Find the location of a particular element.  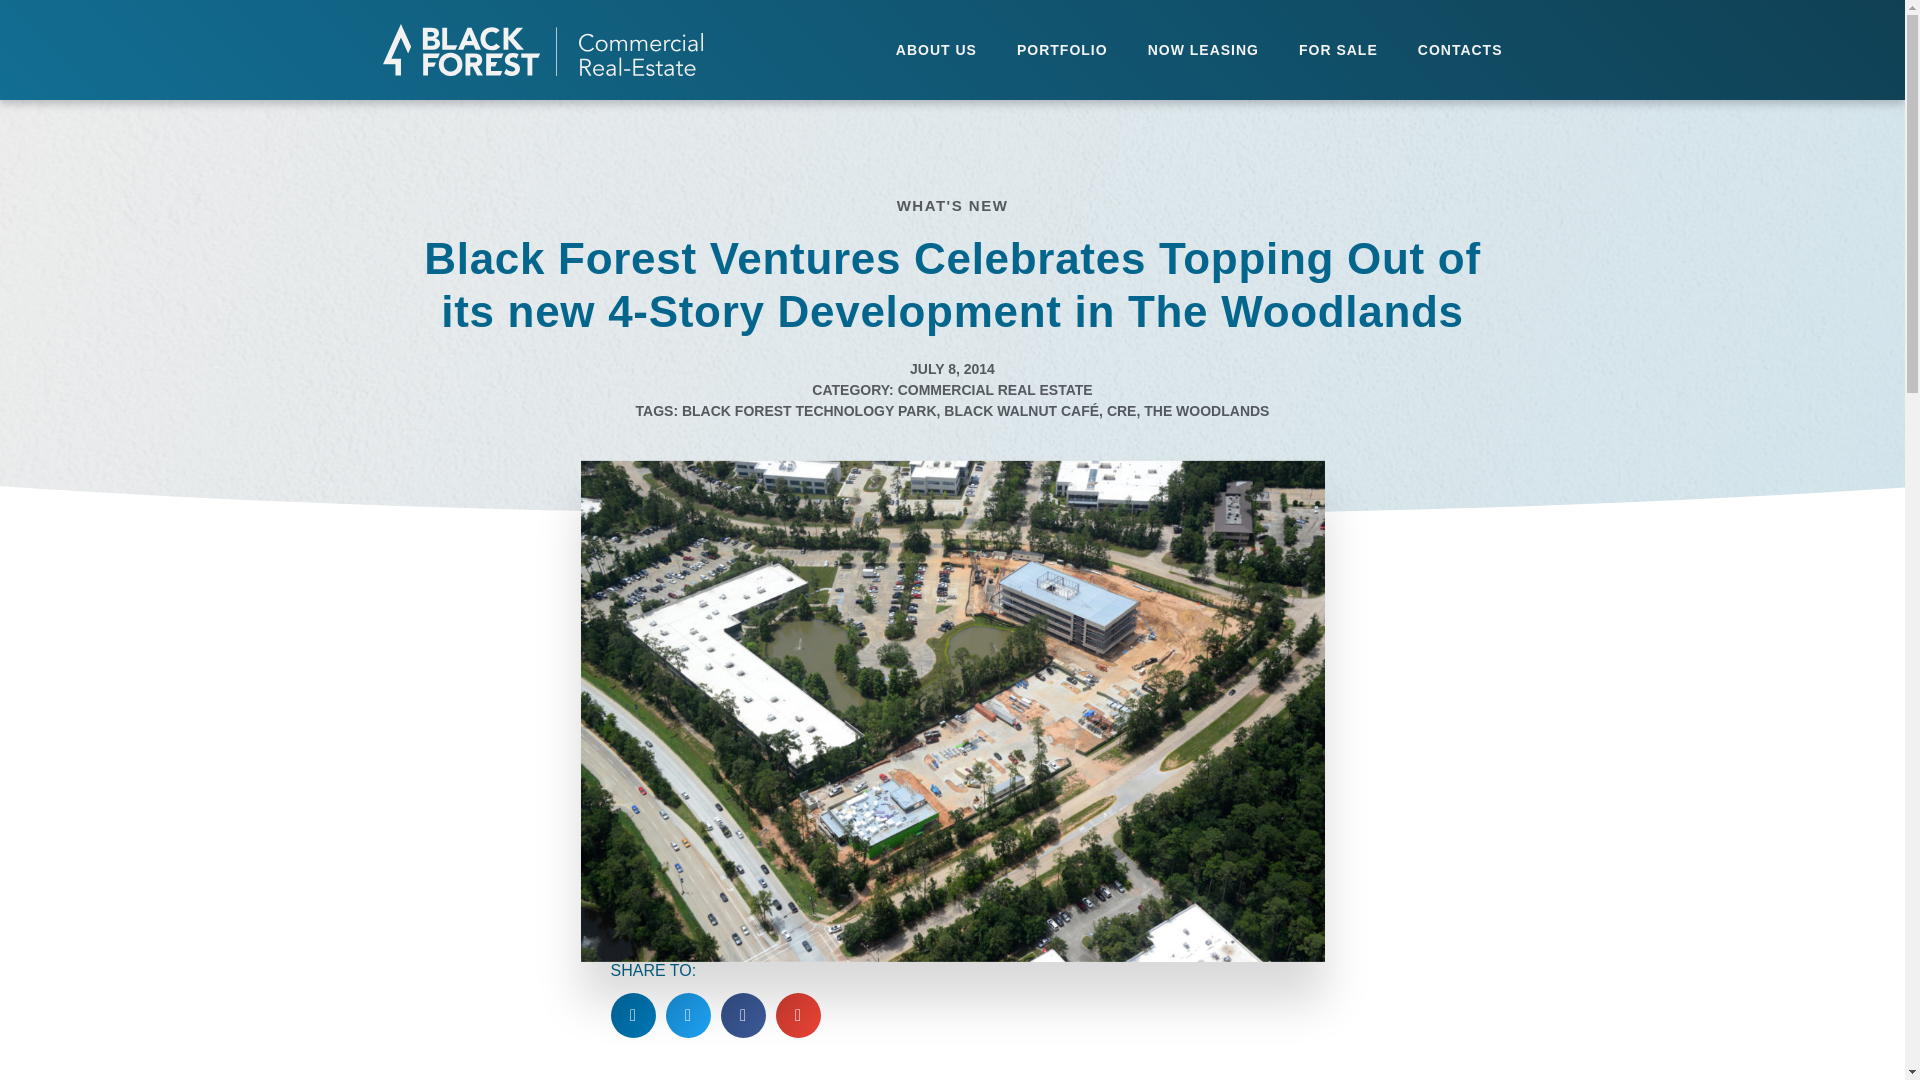

PORTFOLIO is located at coordinates (1062, 50).